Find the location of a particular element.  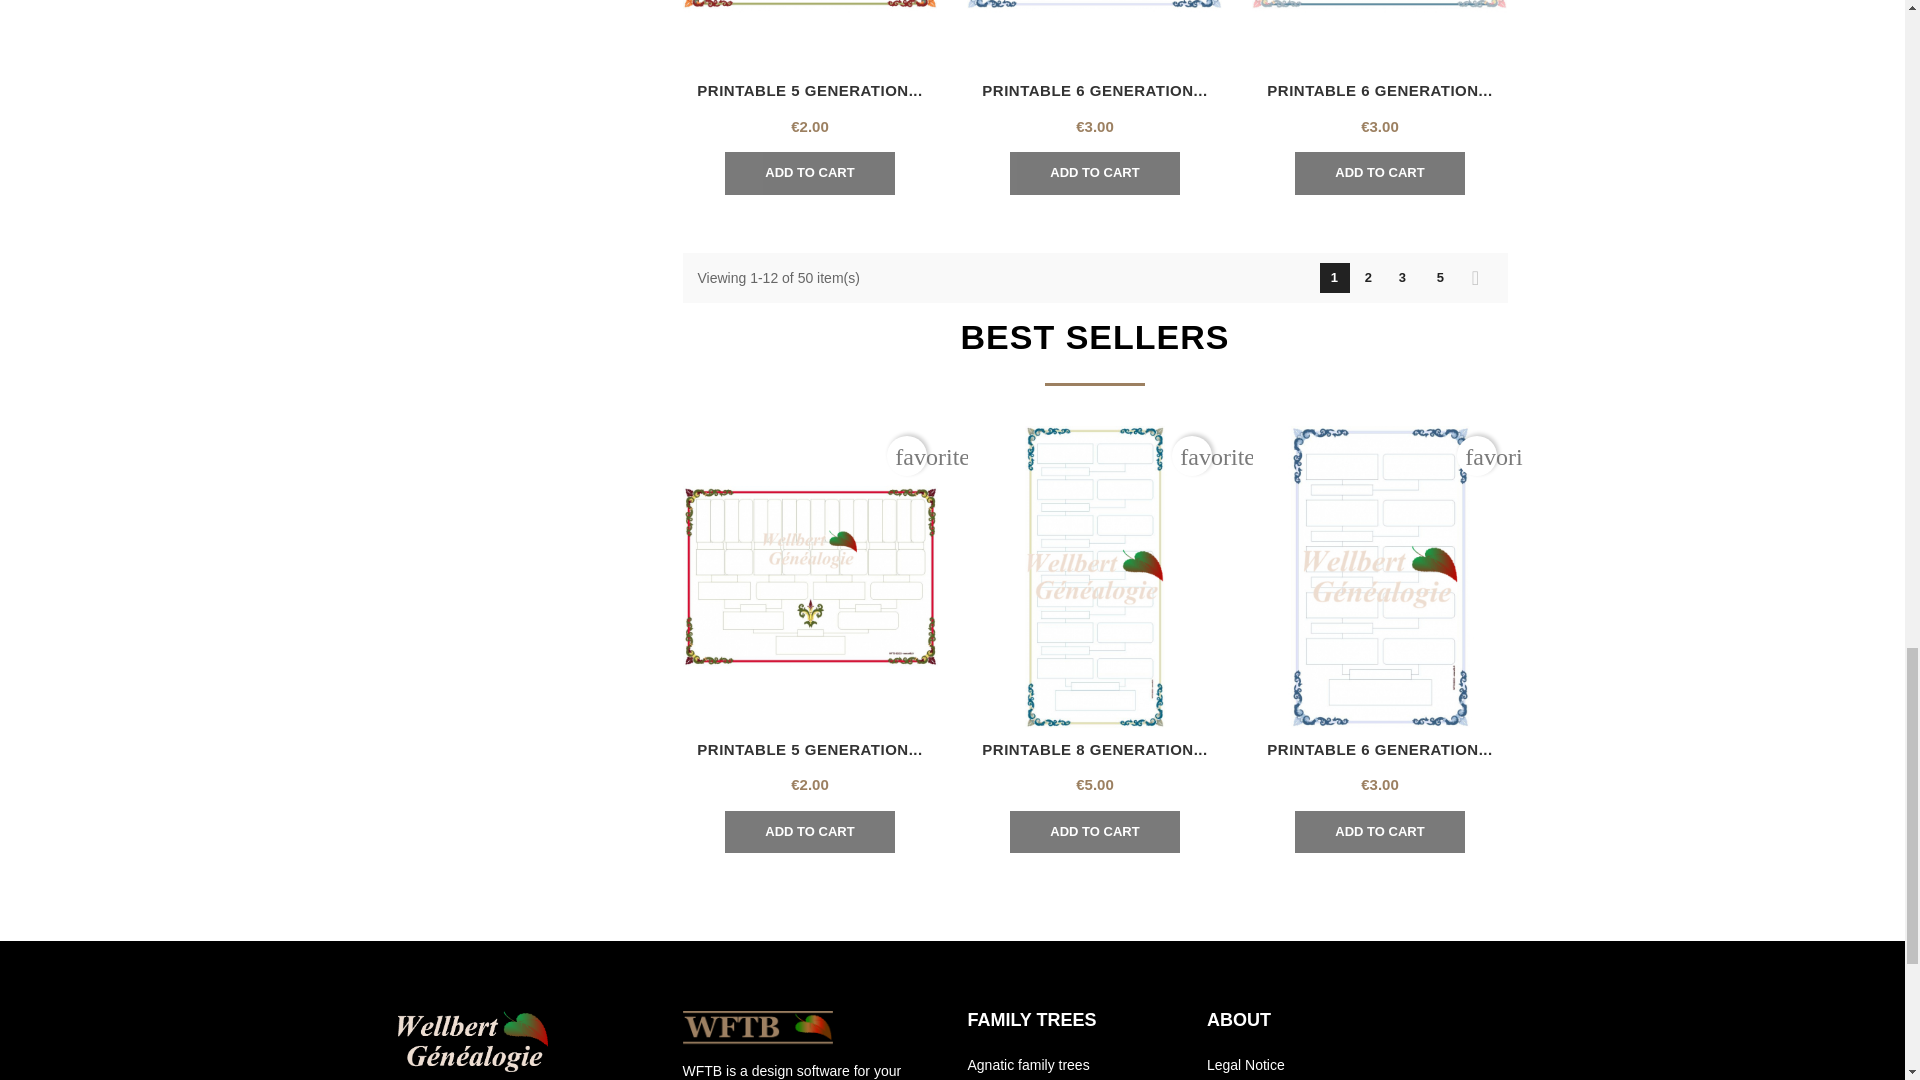

Legal Notice is located at coordinates (1246, 1065).